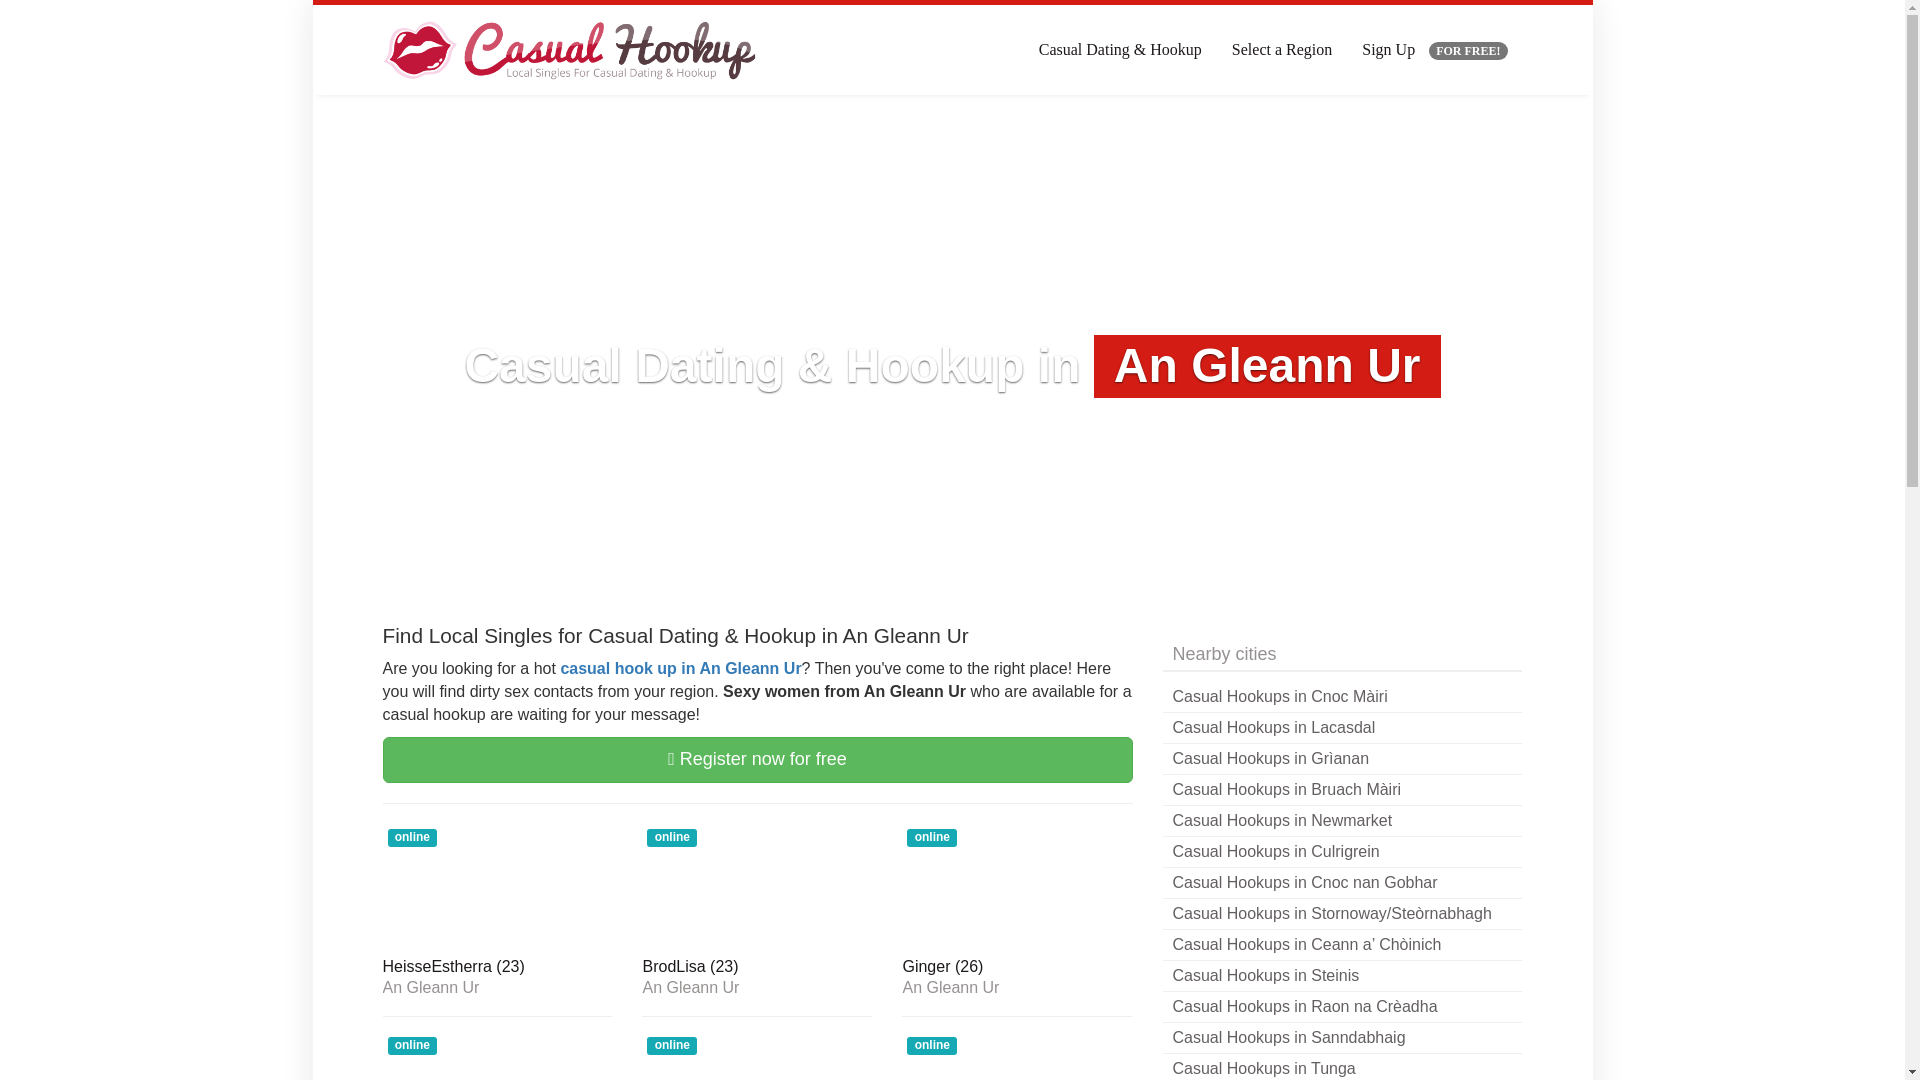 The width and height of the screenshot is (1920, 1080). I want to click on Date LydiaHoney now!, so click(1017, 1056).